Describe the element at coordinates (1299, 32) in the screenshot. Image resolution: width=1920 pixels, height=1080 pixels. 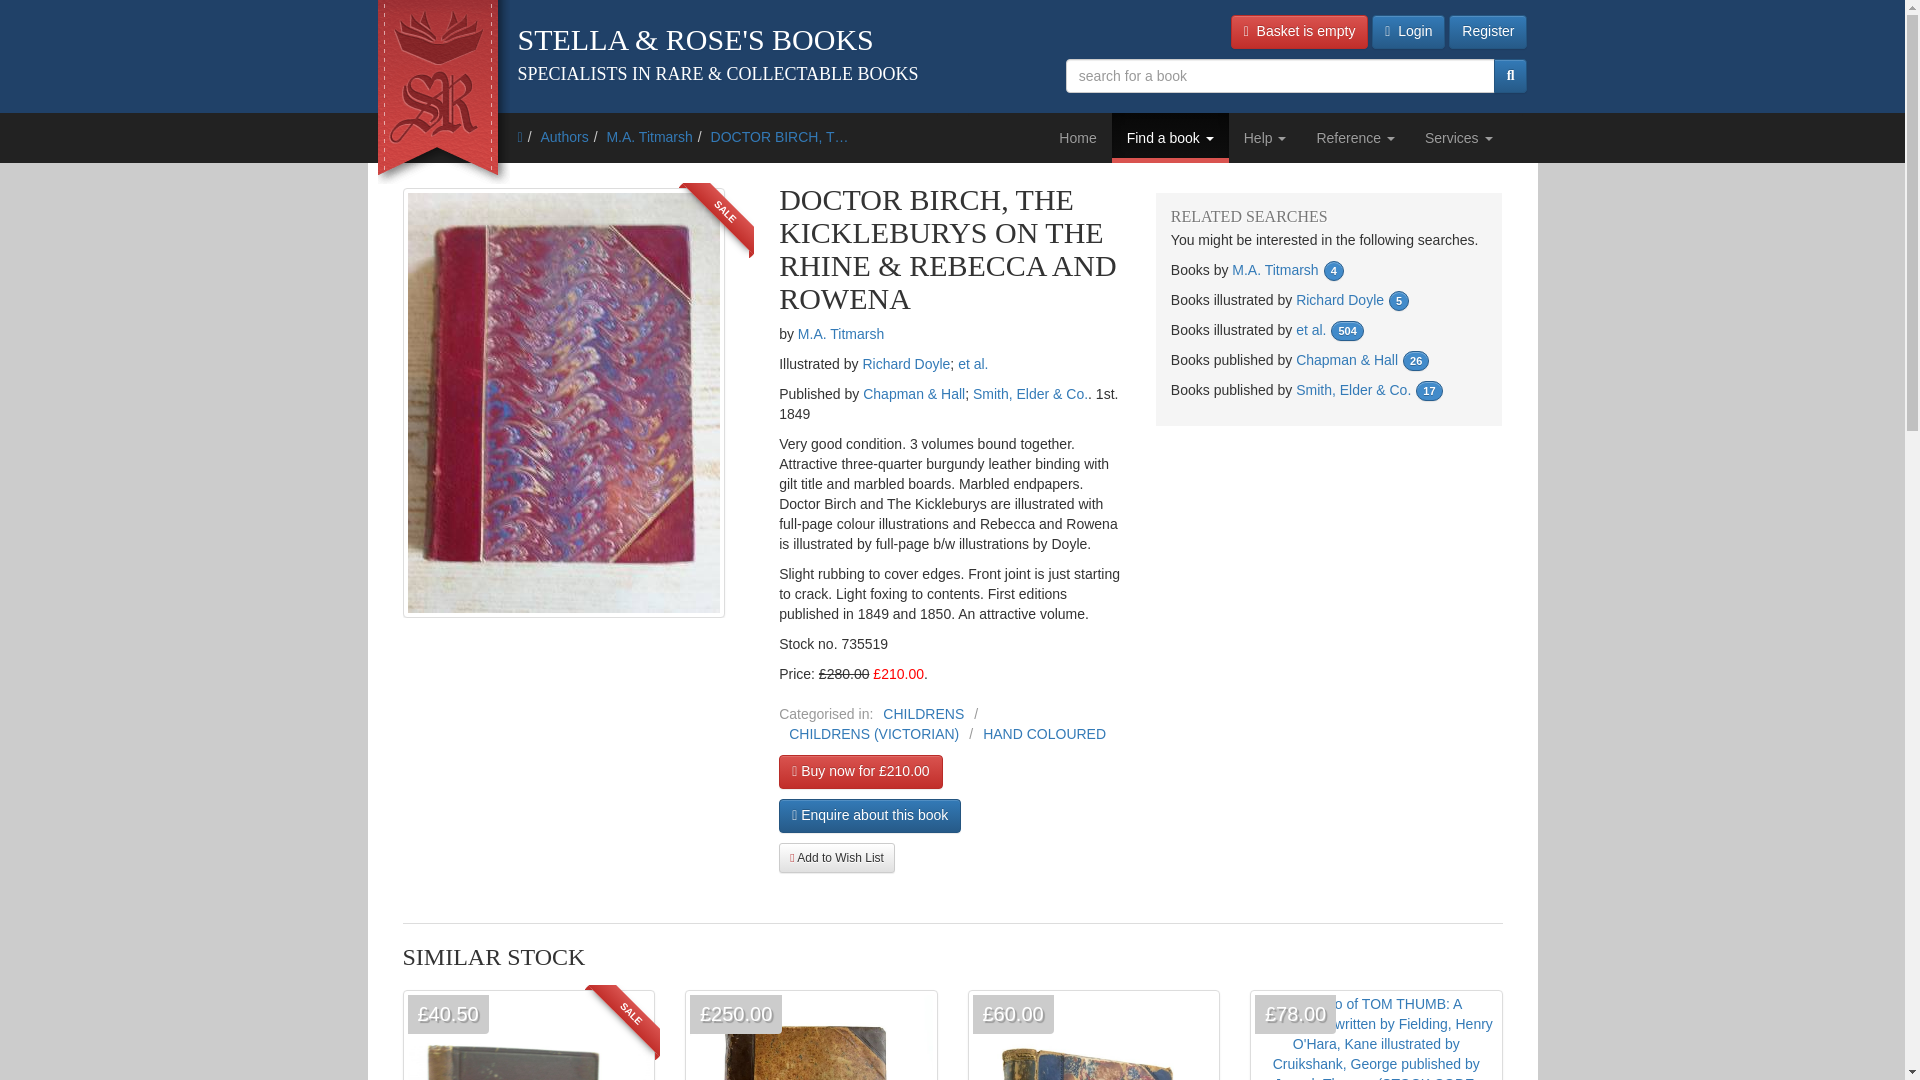
I see `  Basket is empty` at that location.